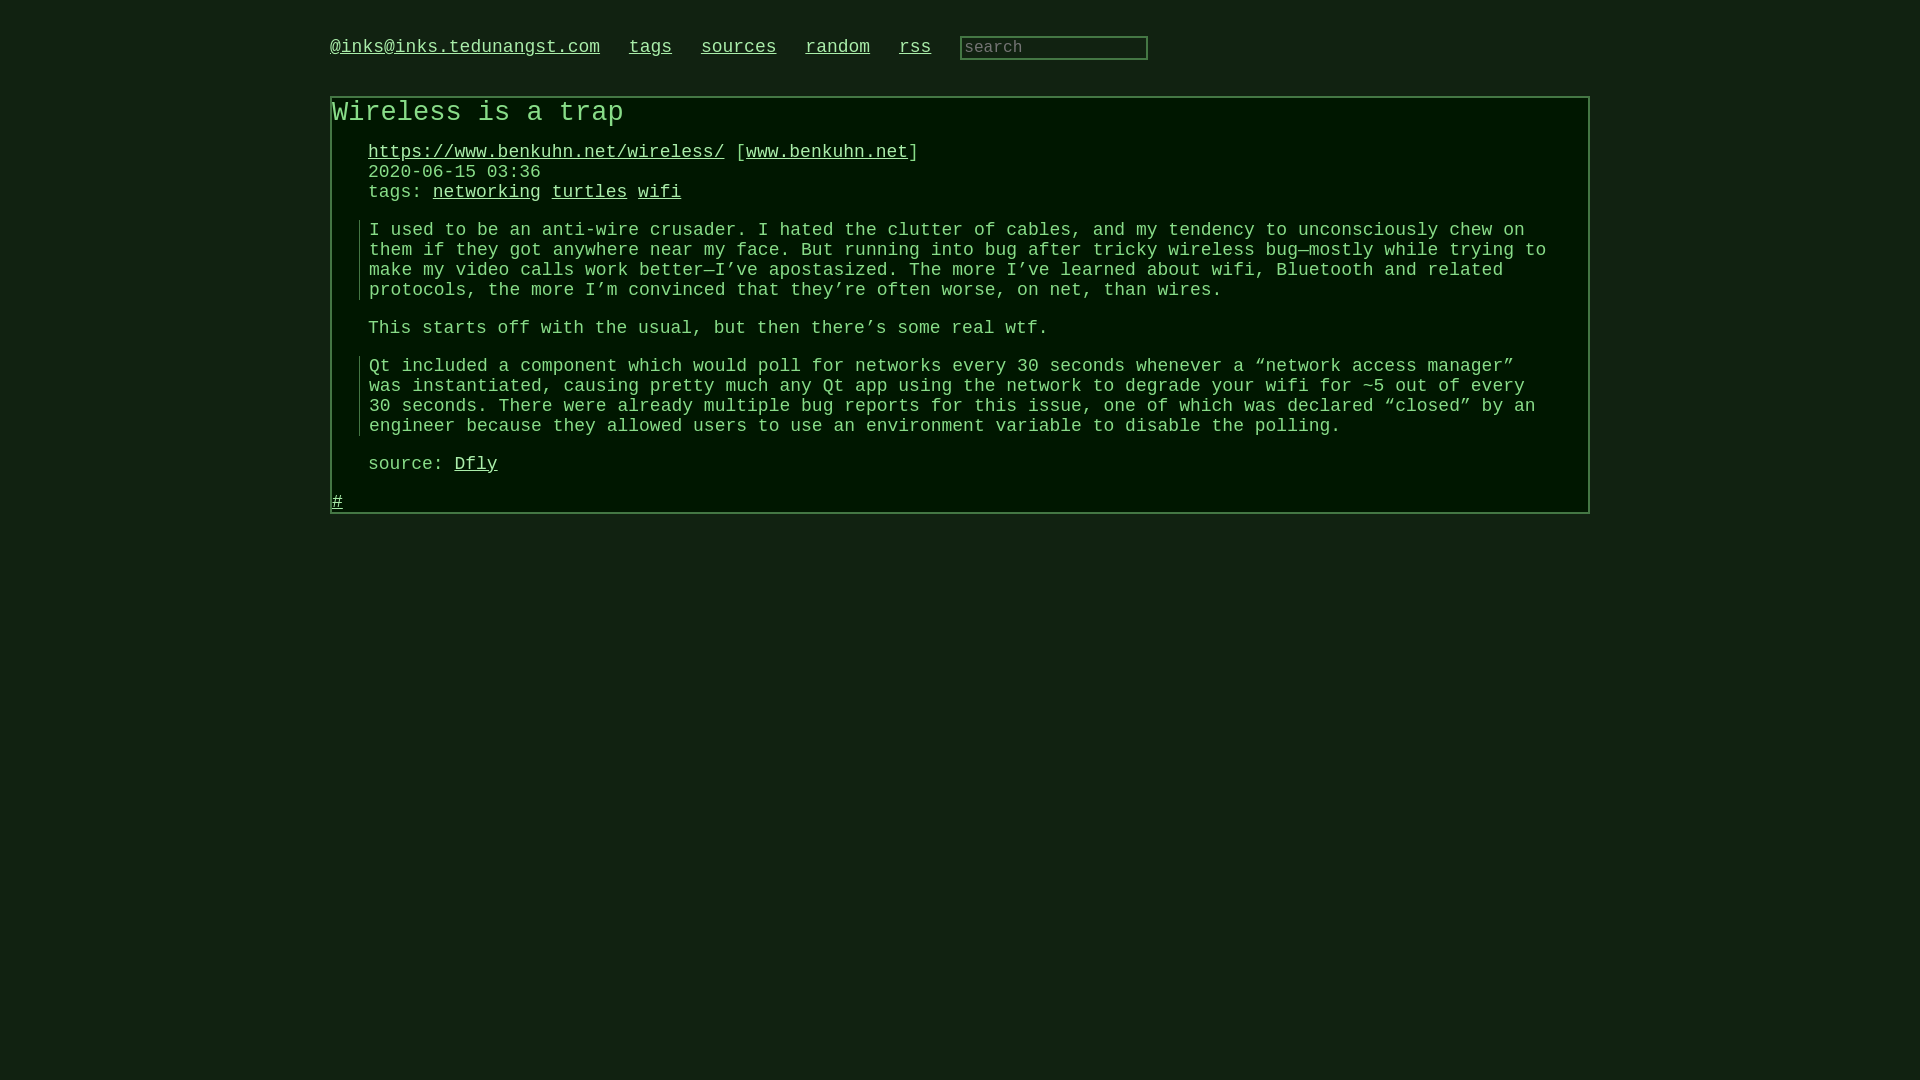 The image size is (1920, 1080). I want to click on Dfly, so click(475, 464).